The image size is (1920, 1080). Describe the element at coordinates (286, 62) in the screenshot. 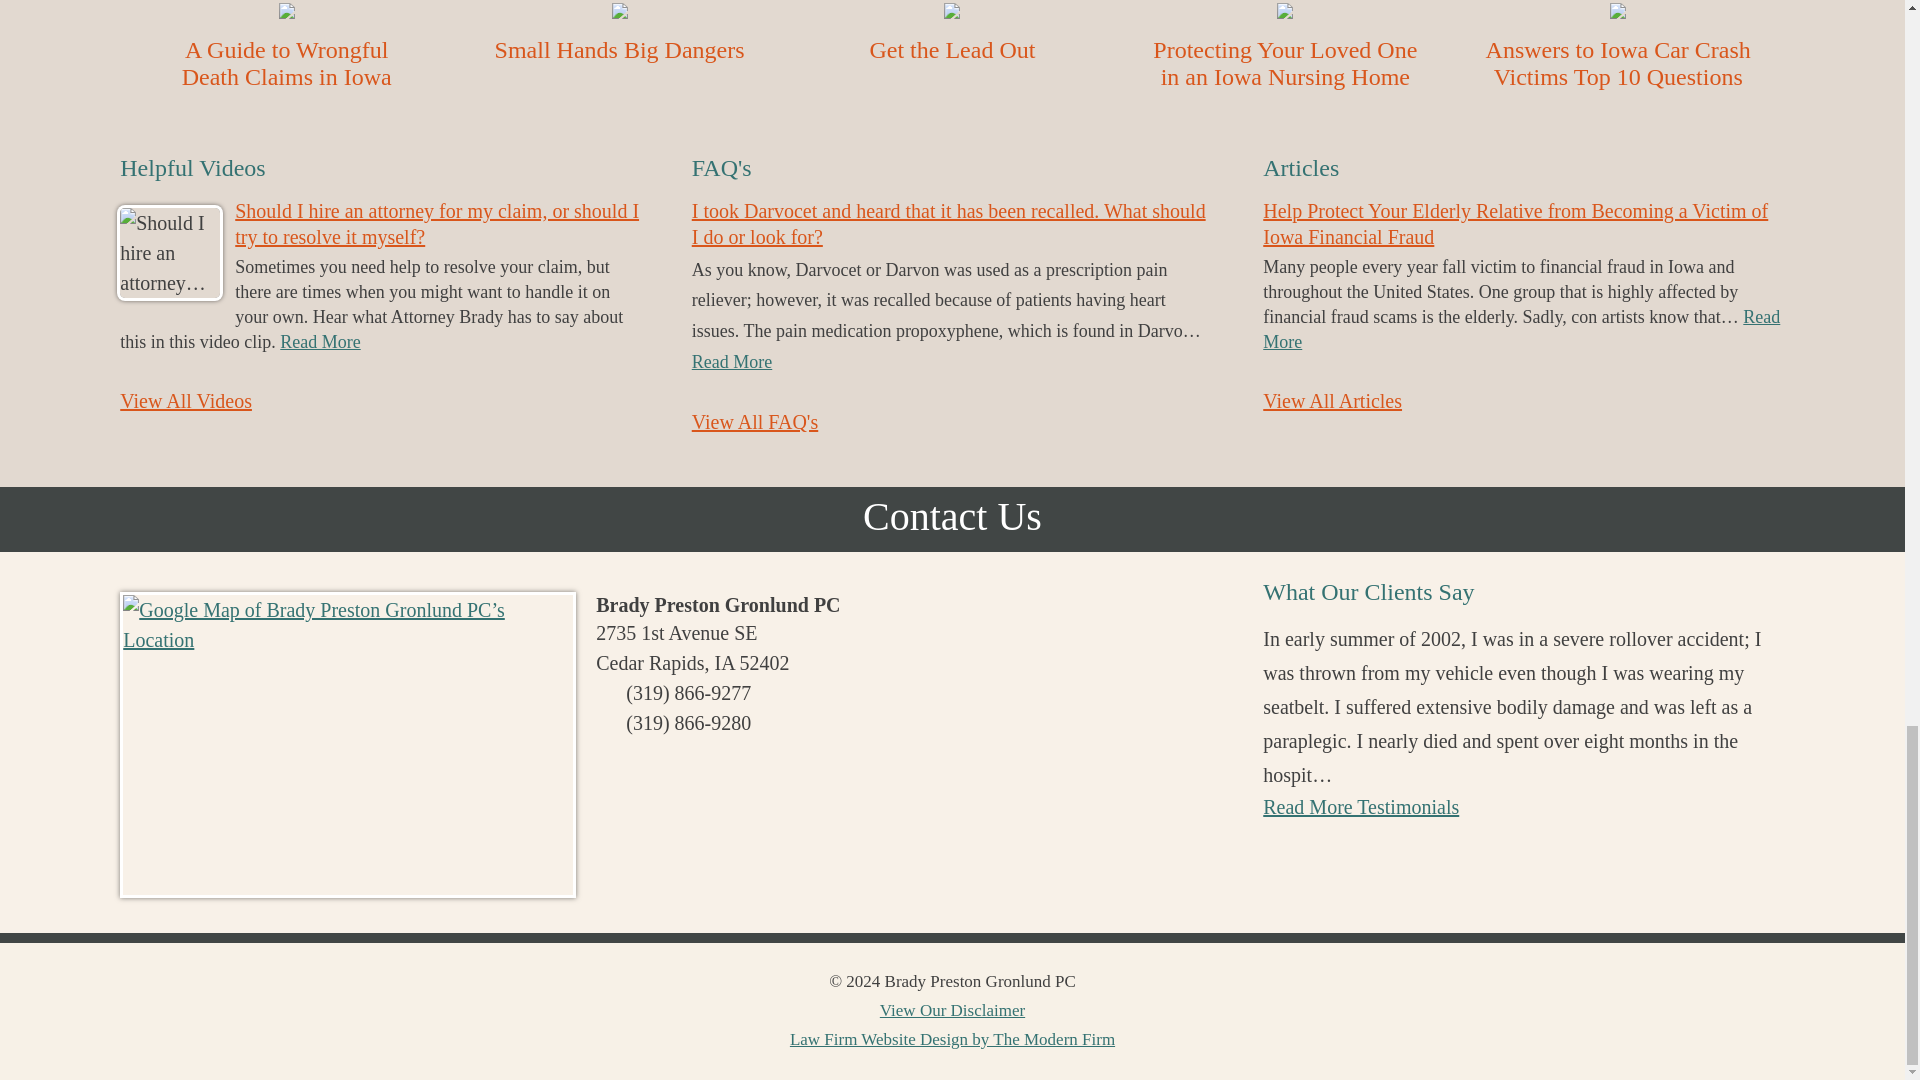

I see `A Guide to Wrongful Death Claims in Iowa` at that location.